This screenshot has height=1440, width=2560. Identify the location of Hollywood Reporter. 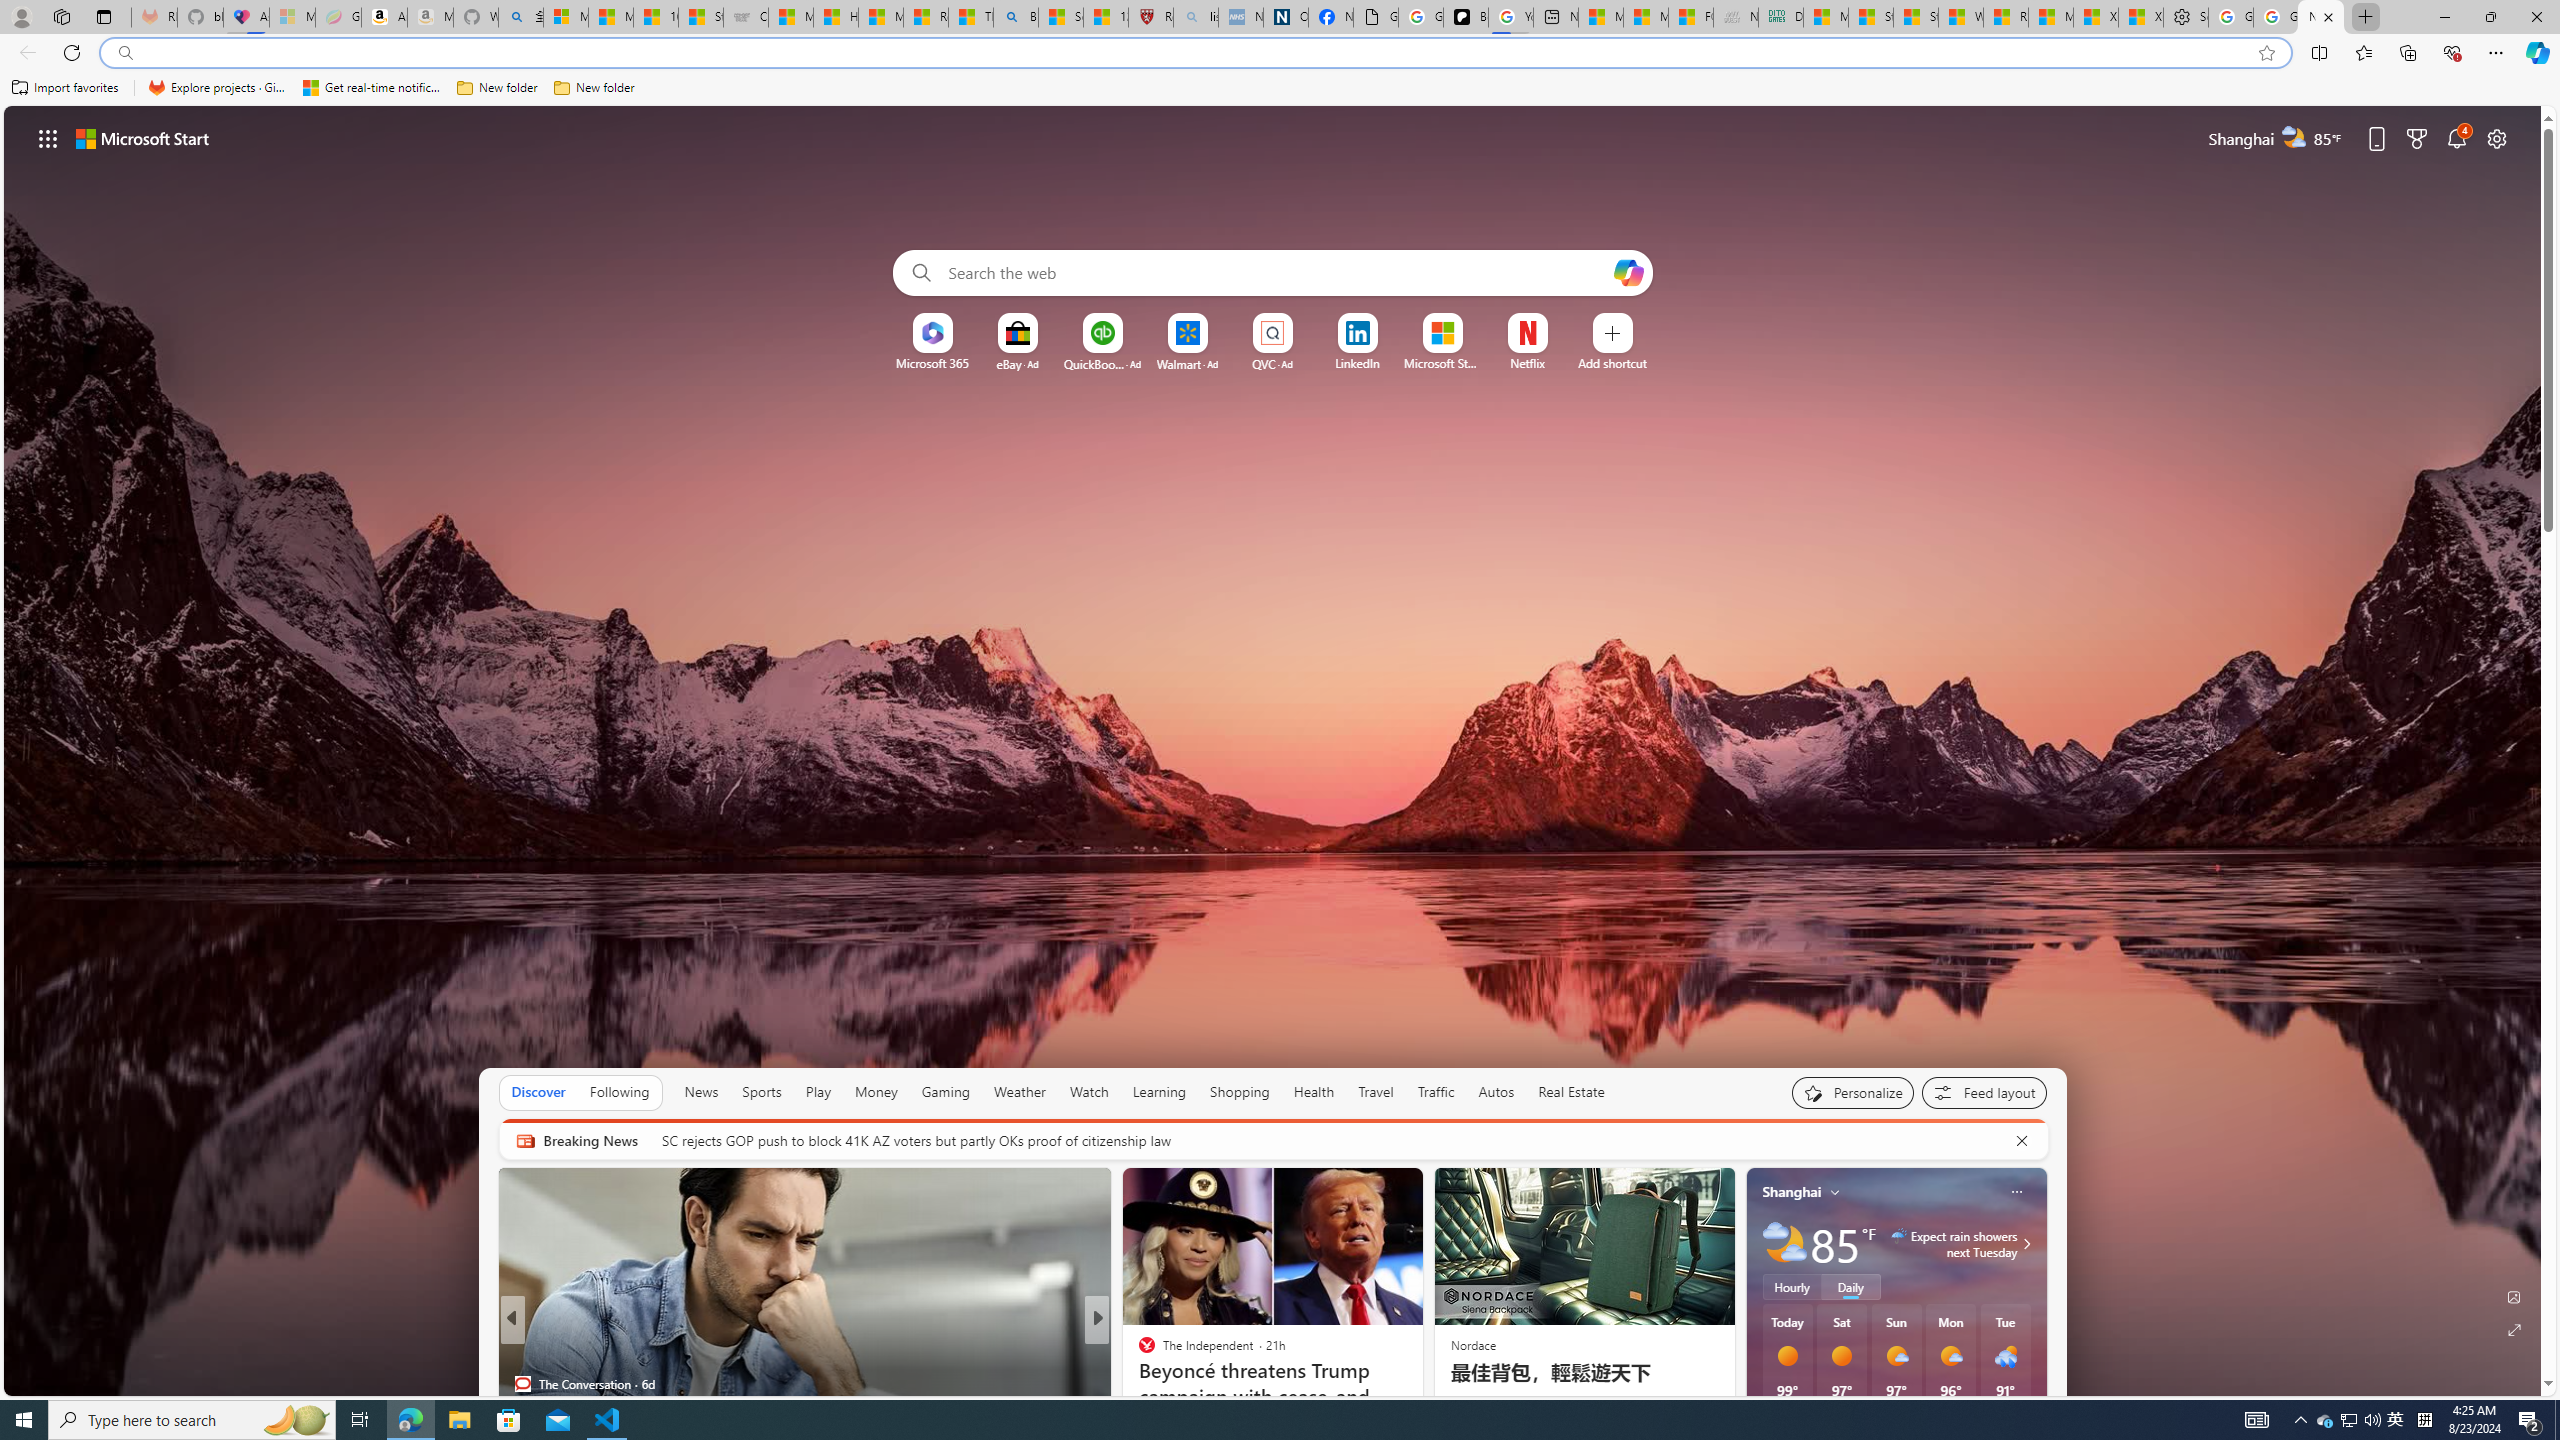
(1137, 1351).